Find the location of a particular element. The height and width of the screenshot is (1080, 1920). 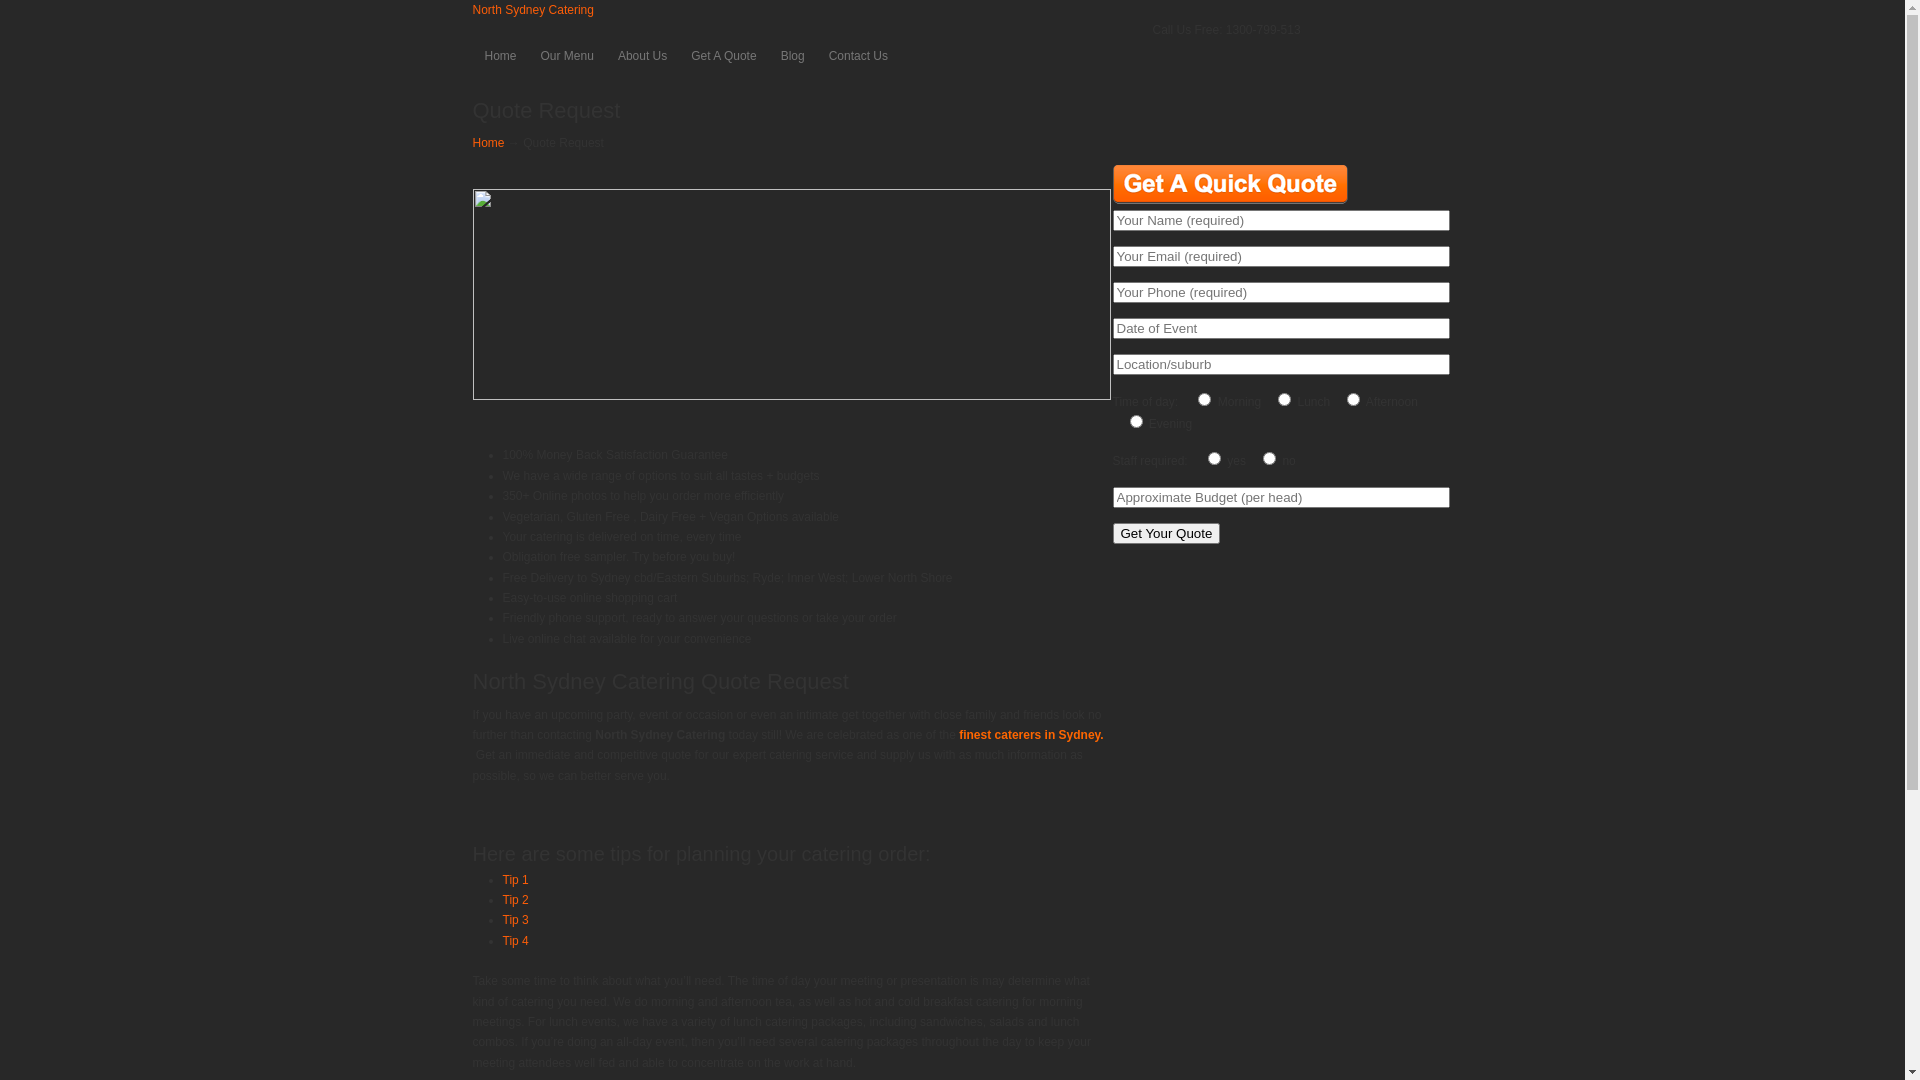

North Sydney Catering is located at coordinates (532, 10).